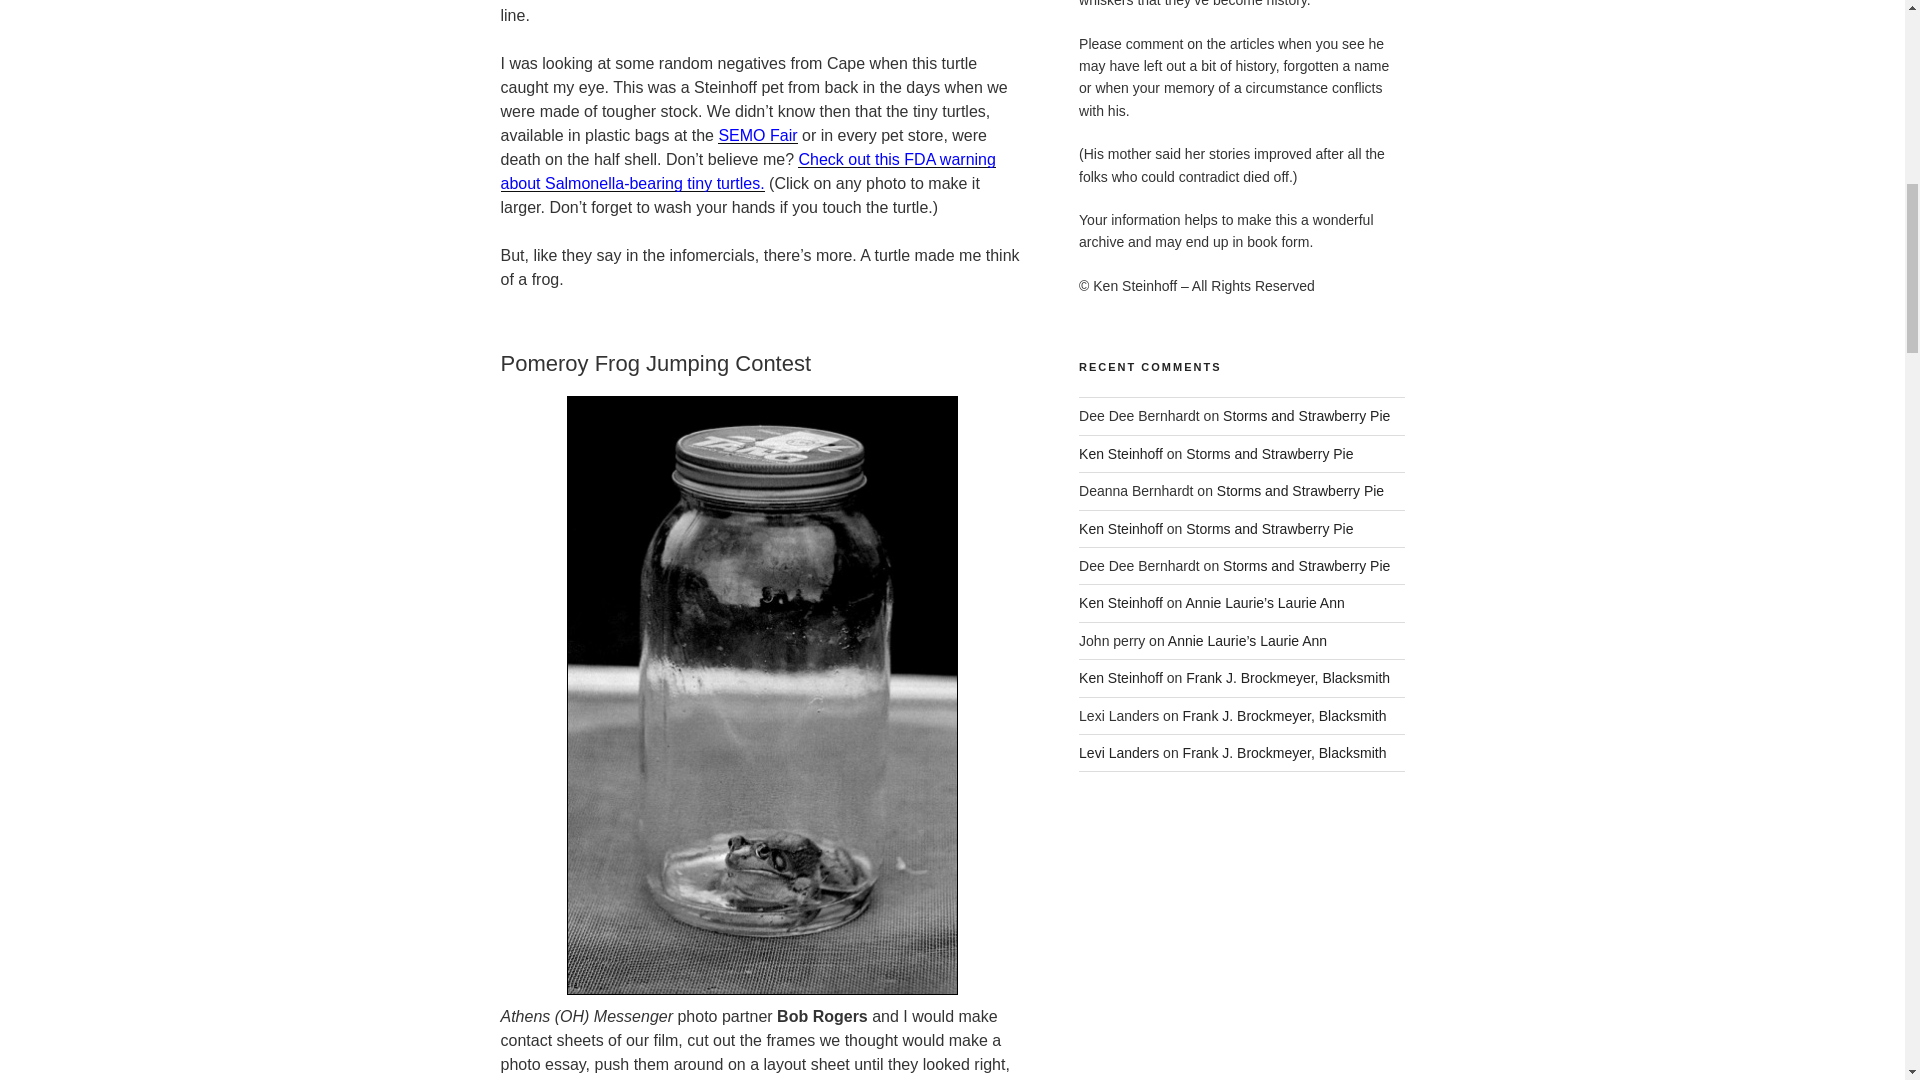 Image resolution: width=1920 pixels, height=1080 pixels. Describe the element at coordinates (746, 172) in the screenshot. I see `Tiny turtles carry Salmonella` at that location.